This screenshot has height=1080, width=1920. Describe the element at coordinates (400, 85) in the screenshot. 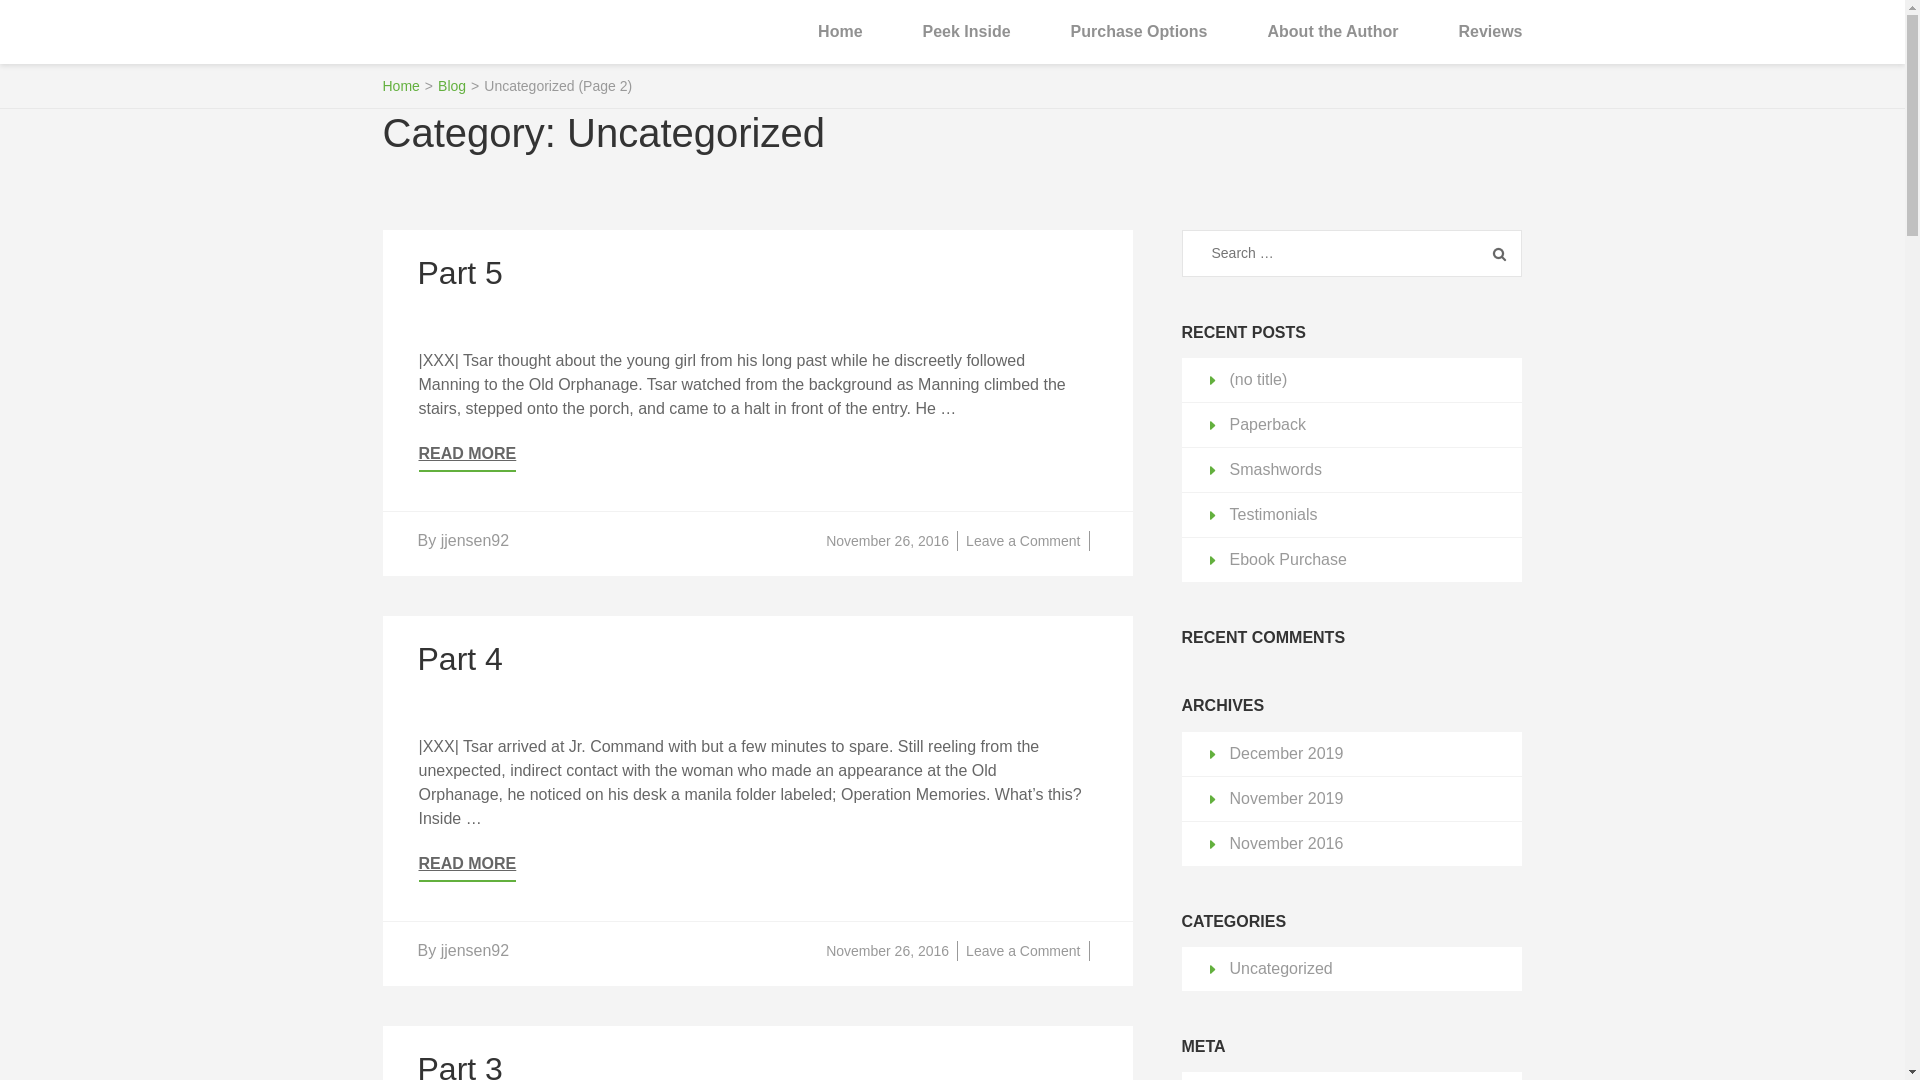

I see `Home` at that location.